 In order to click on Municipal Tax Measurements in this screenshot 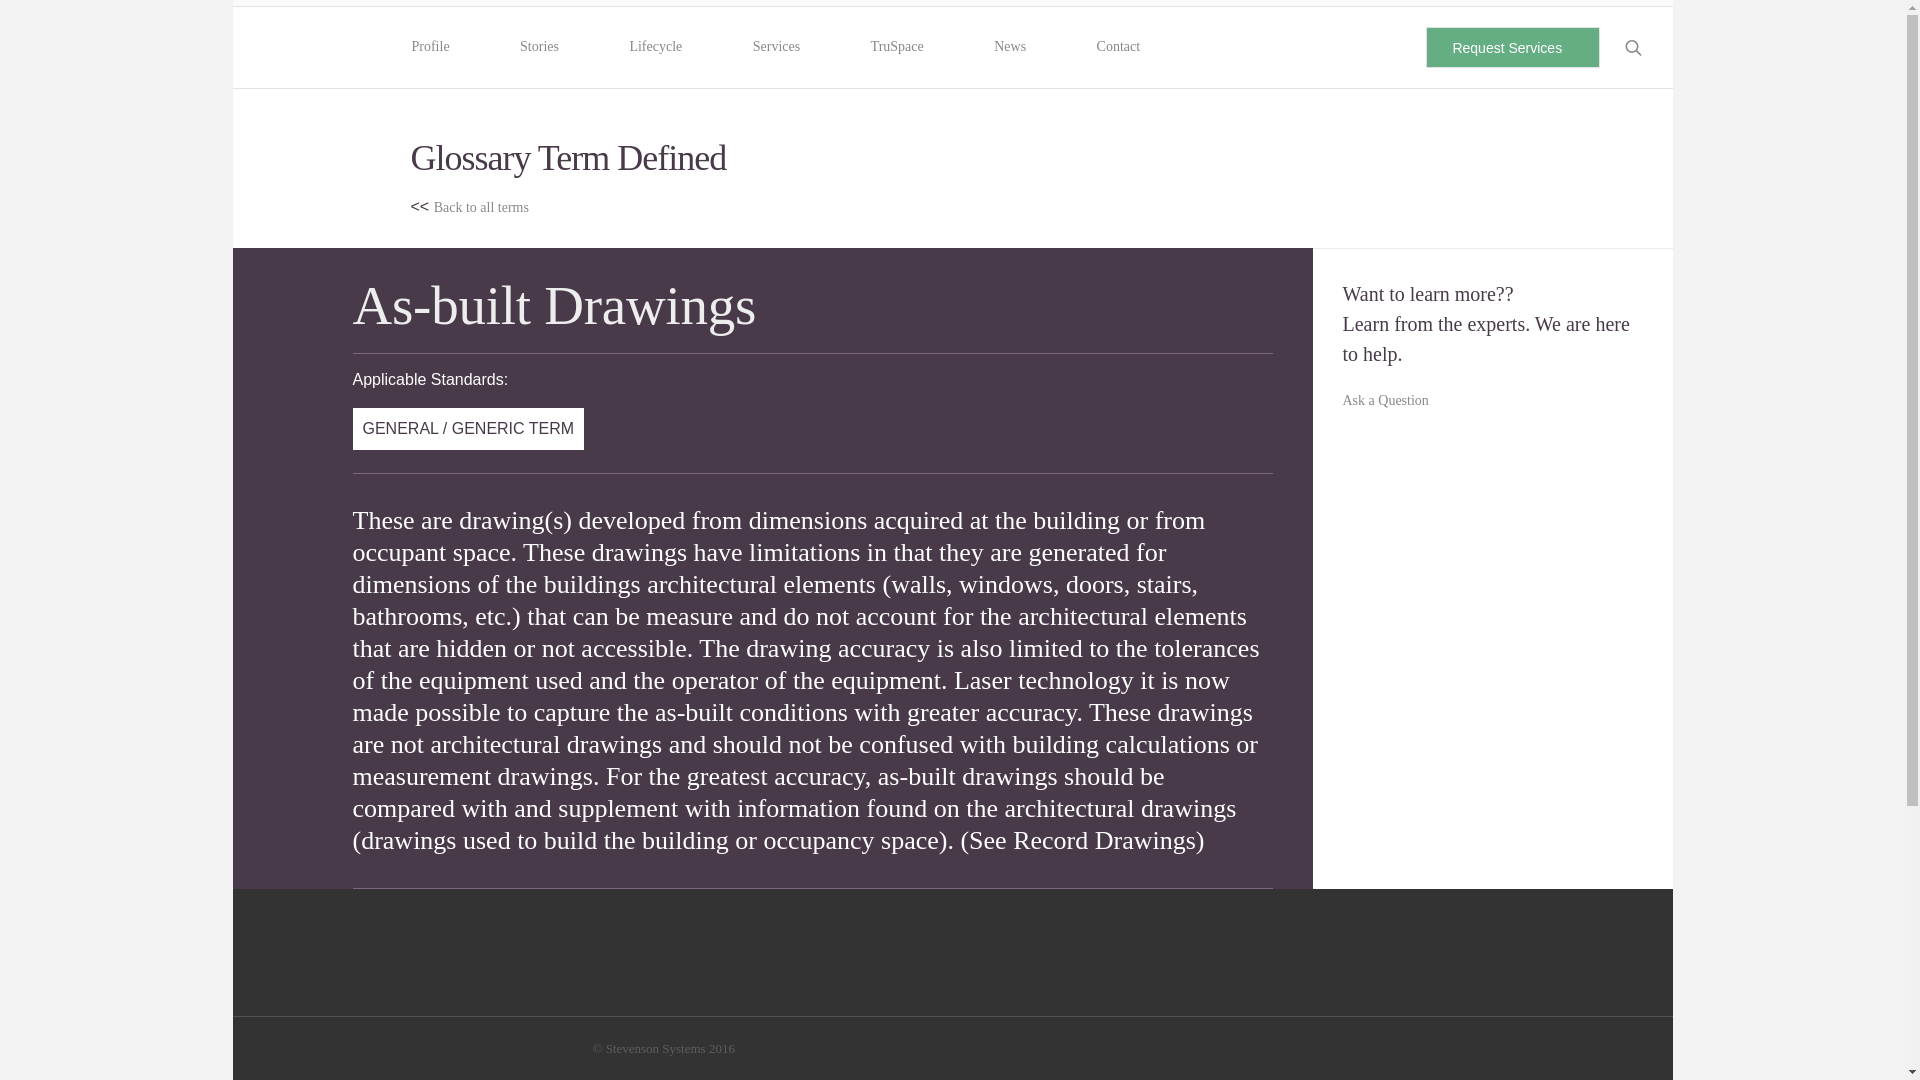, I will do `click(1020, 828)`.